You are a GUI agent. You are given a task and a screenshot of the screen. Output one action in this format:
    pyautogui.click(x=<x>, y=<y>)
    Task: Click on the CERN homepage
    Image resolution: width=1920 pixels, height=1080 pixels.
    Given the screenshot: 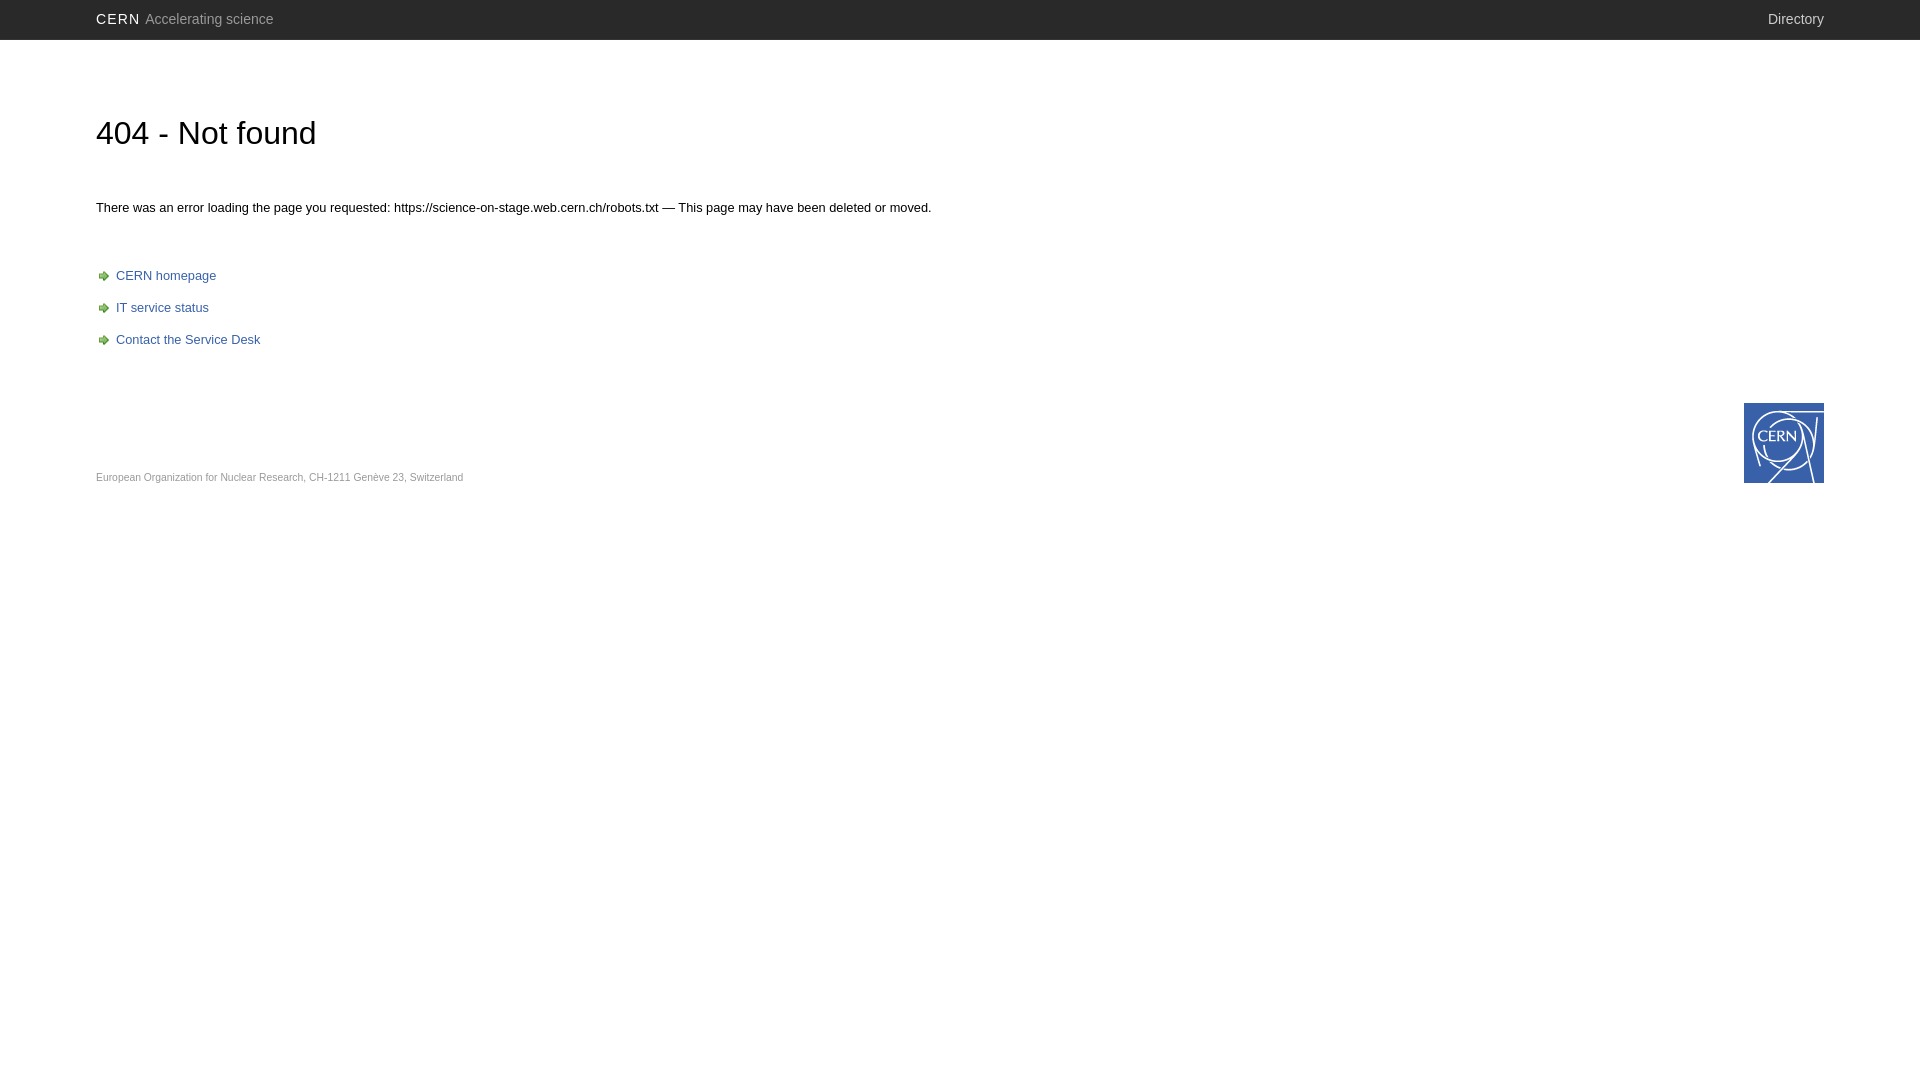 What is the action you would take?
    pyautogui.click(x=156, y=276)
    